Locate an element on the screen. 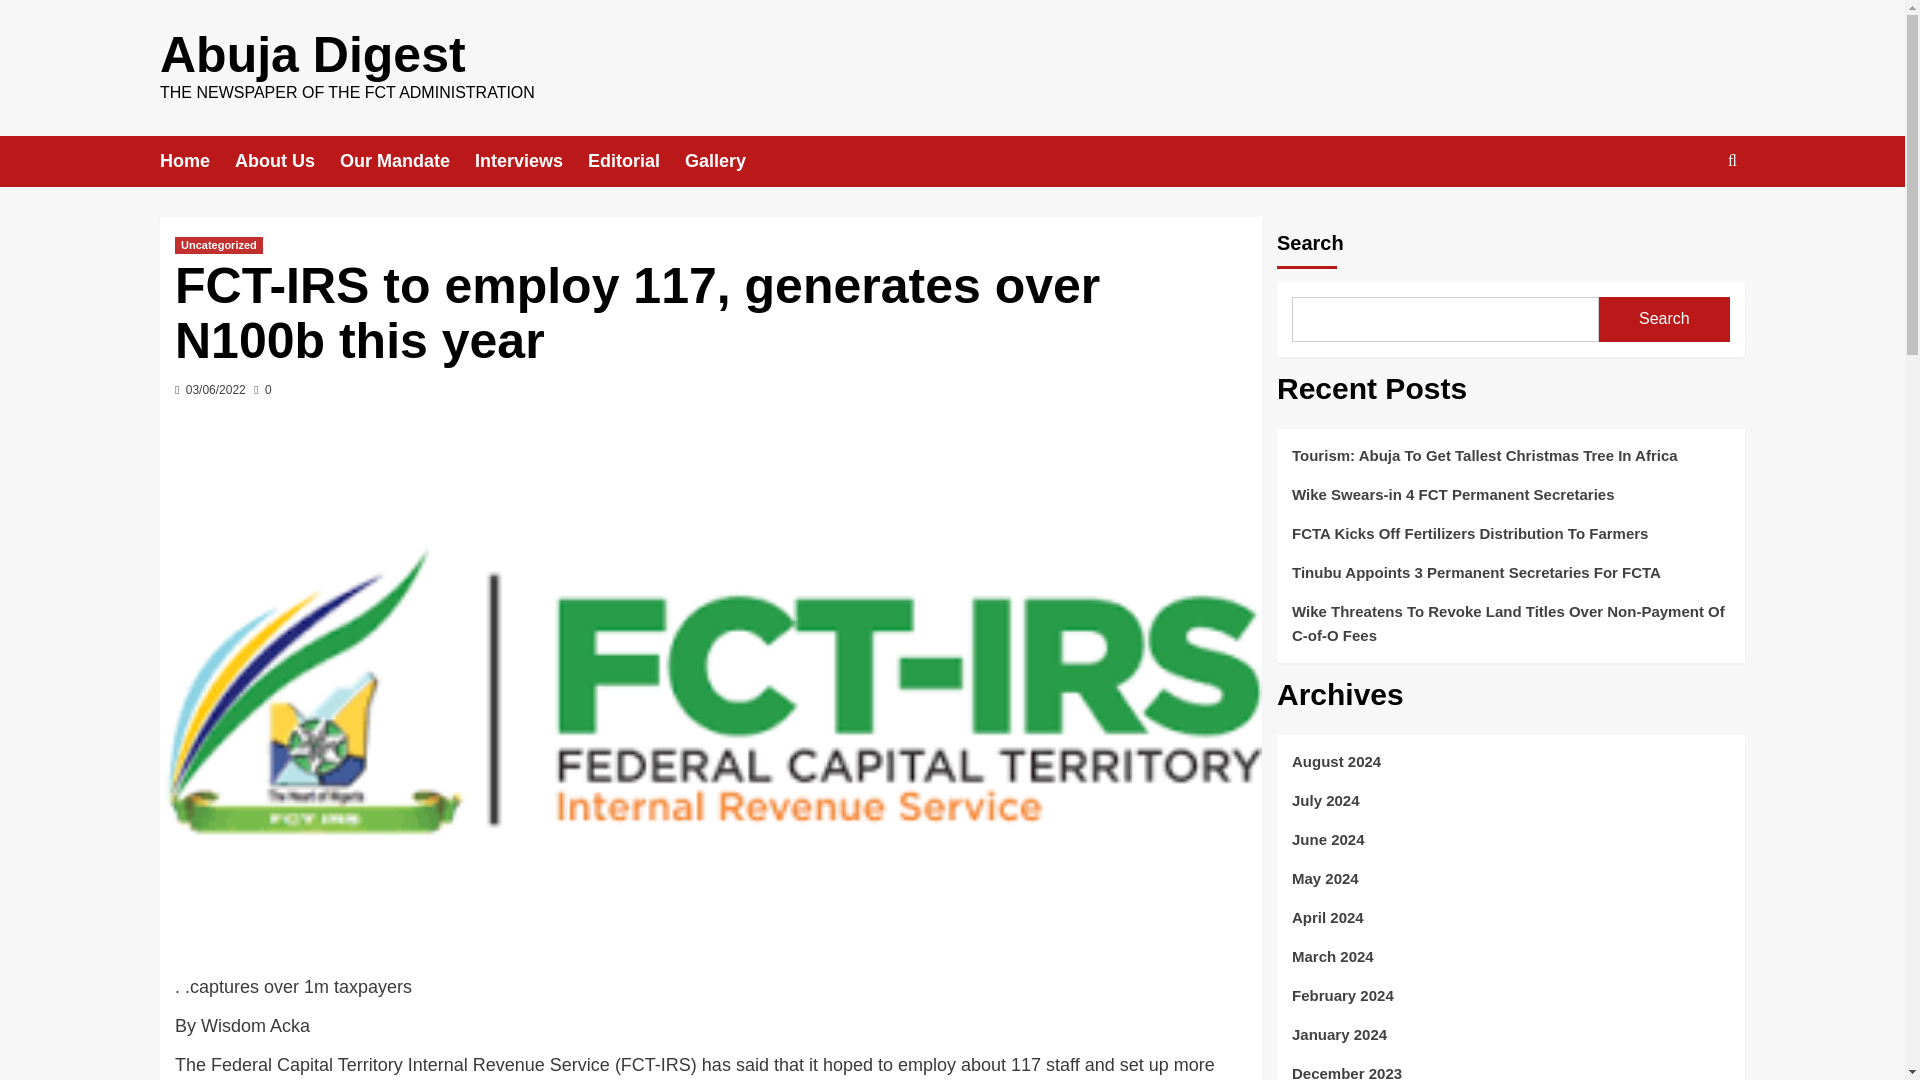 The image size is (1920, 1080). August 2024 is located at coordinates (1510, 769).